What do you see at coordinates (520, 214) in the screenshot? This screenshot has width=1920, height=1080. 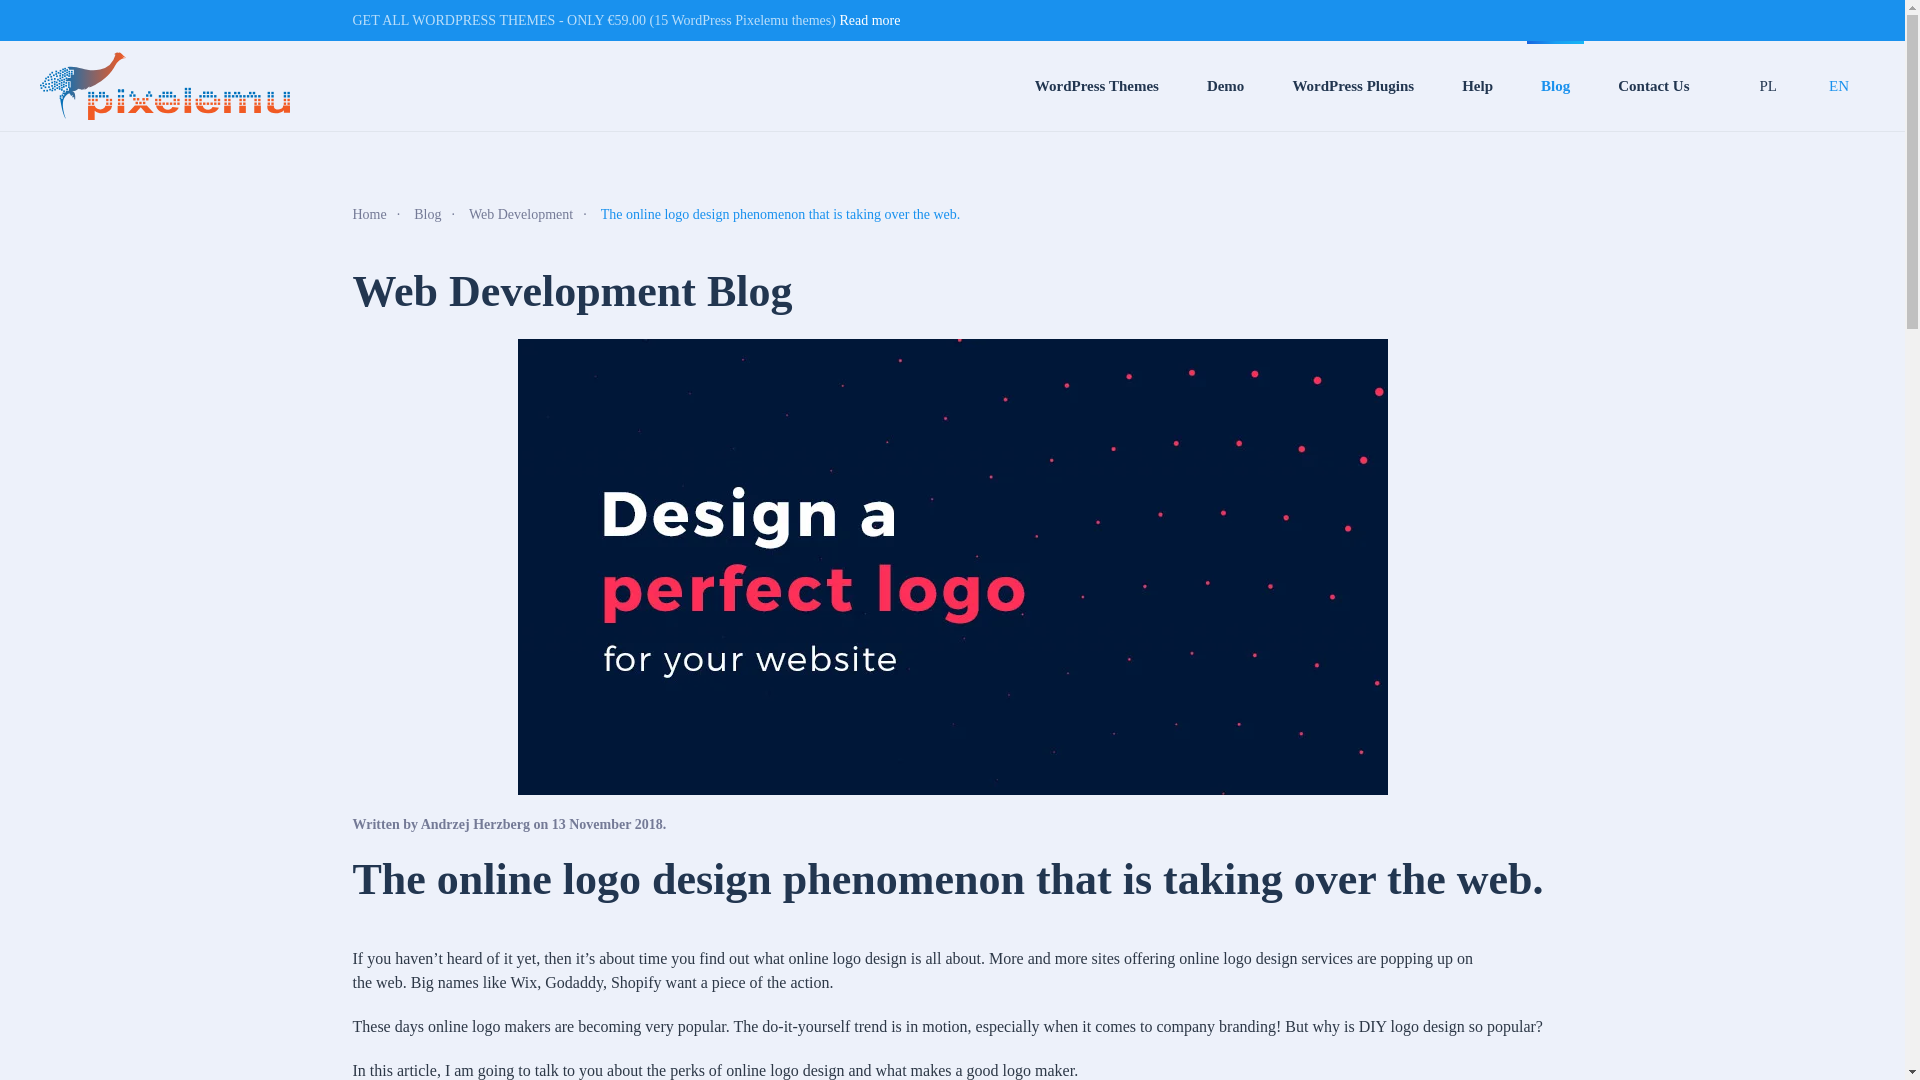 I see `Web Development` at bounding box center [520, 214].